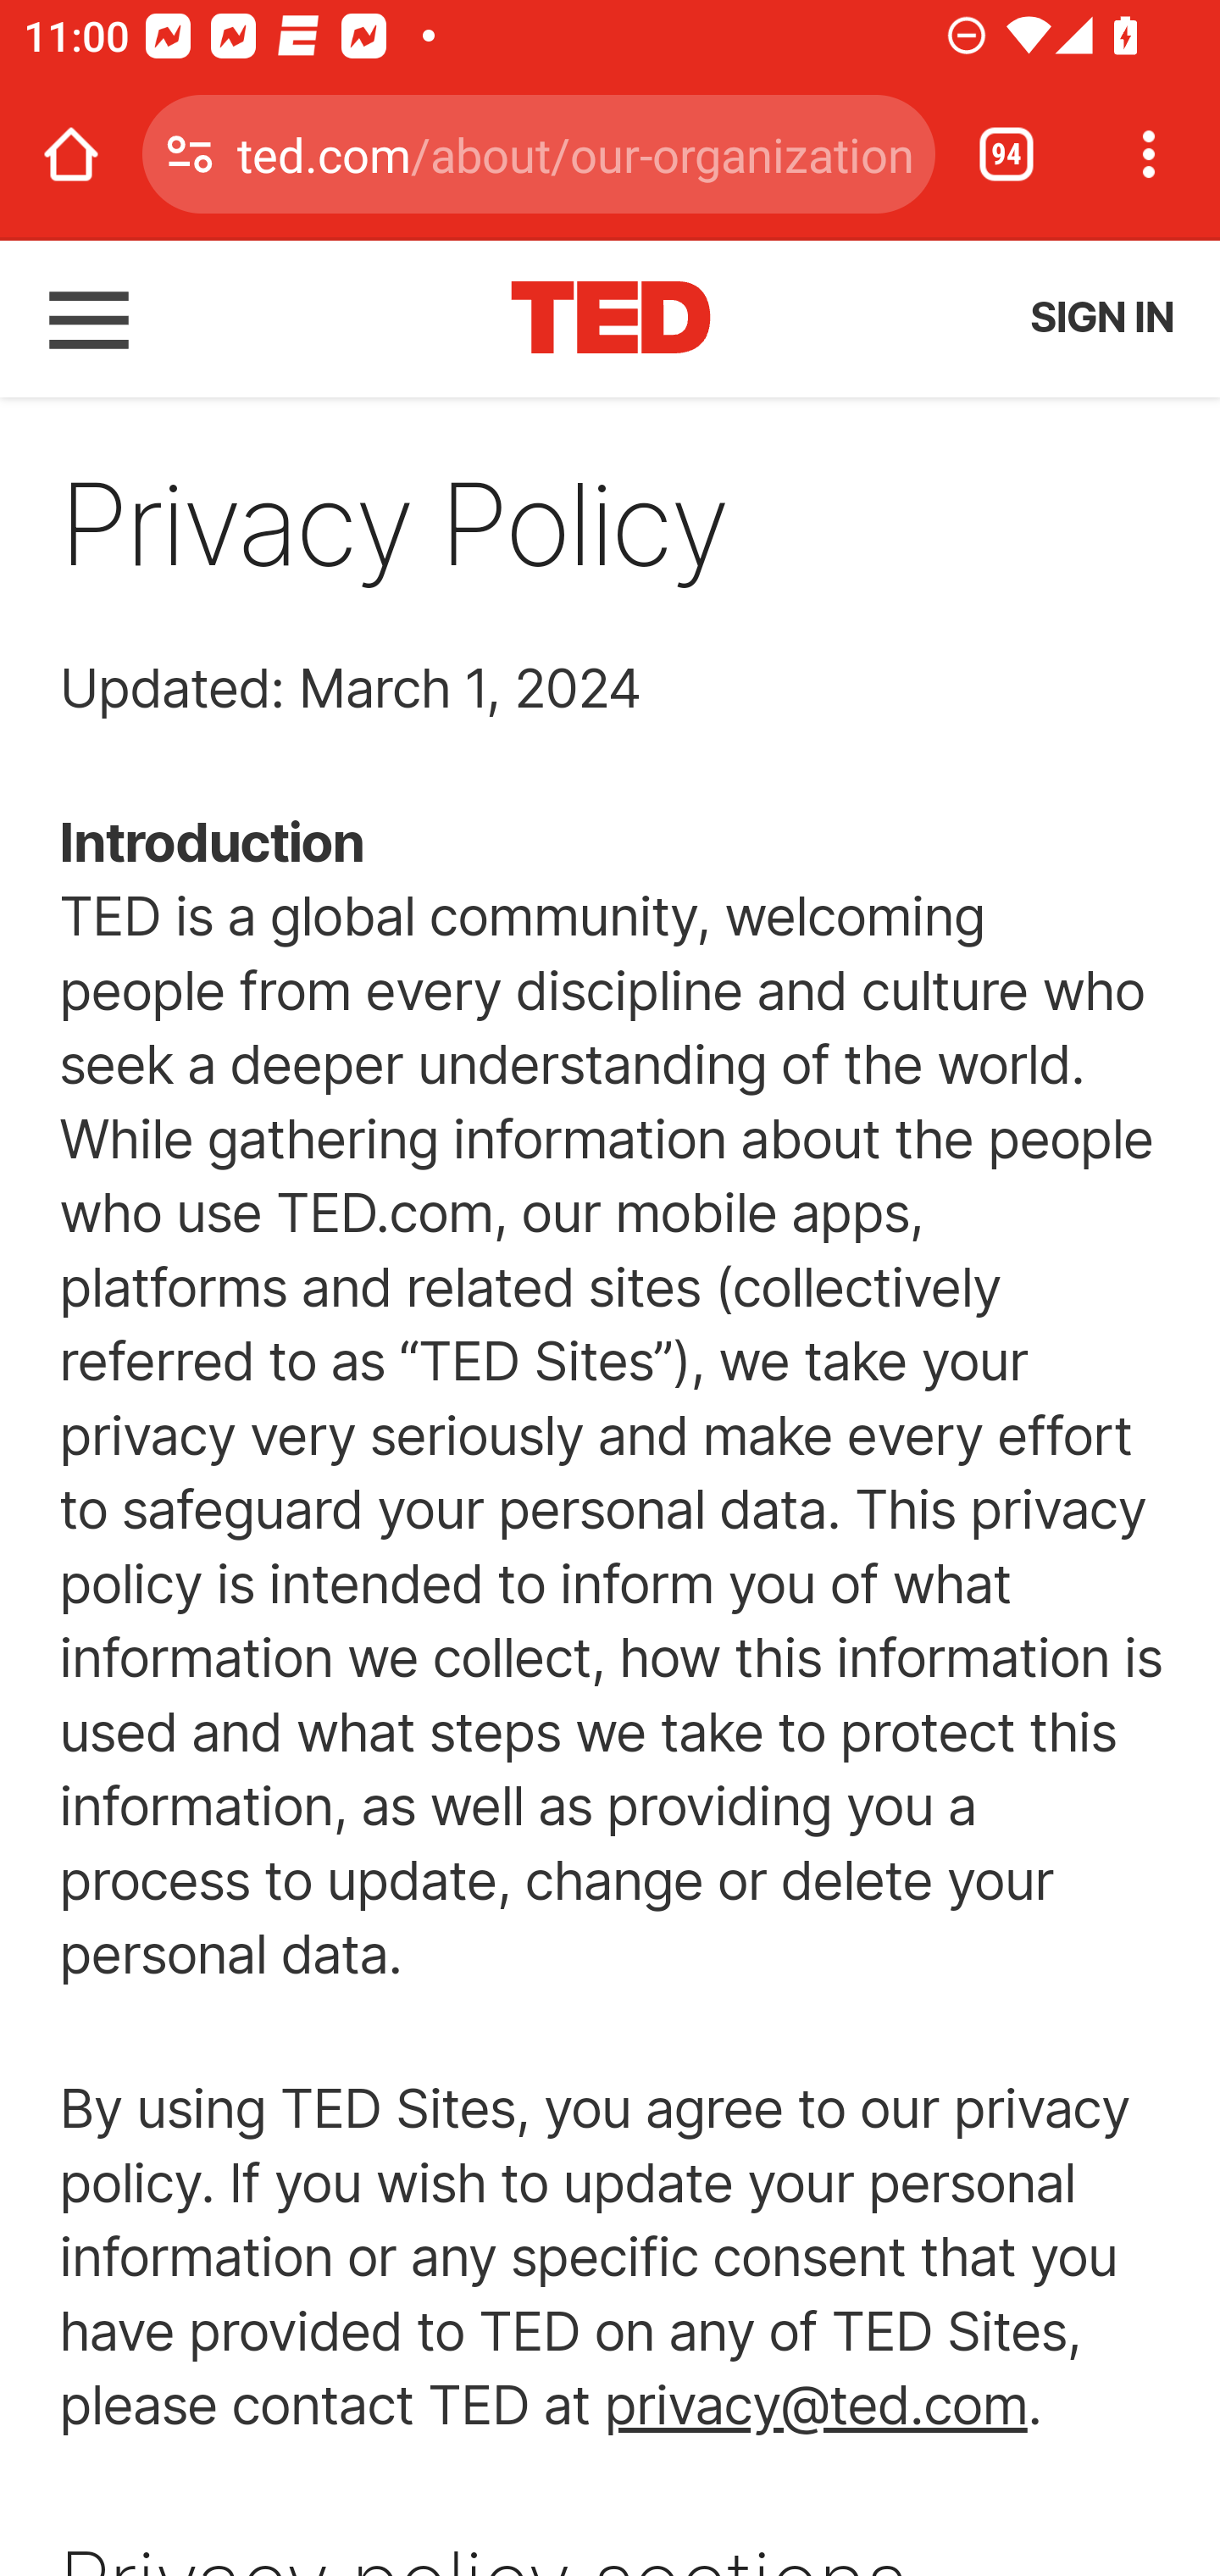 This screenshot has height=2576, width=1220. What do you see at coordinates (90, 318) in the screenshot?
I see `Main menu` at bounding box center [90, 318].